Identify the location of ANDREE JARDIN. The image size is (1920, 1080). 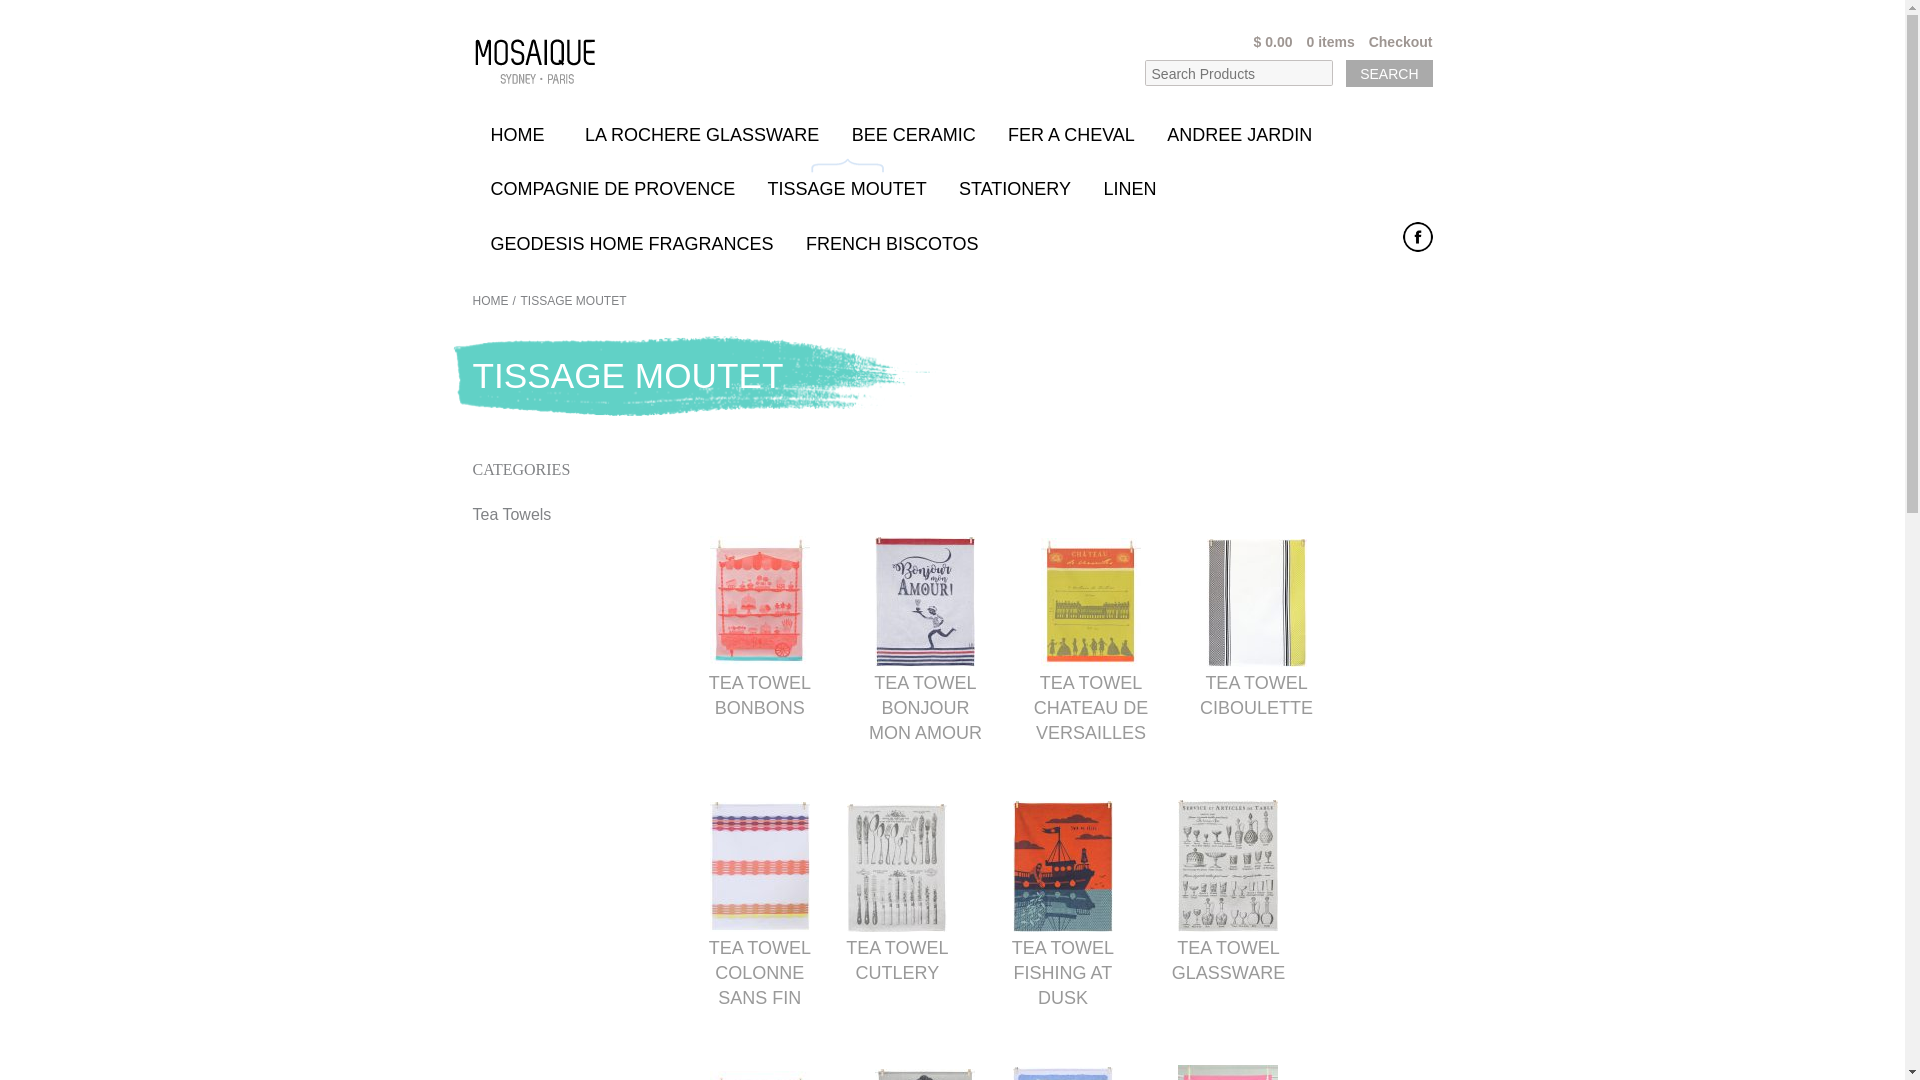
(1240, 131).